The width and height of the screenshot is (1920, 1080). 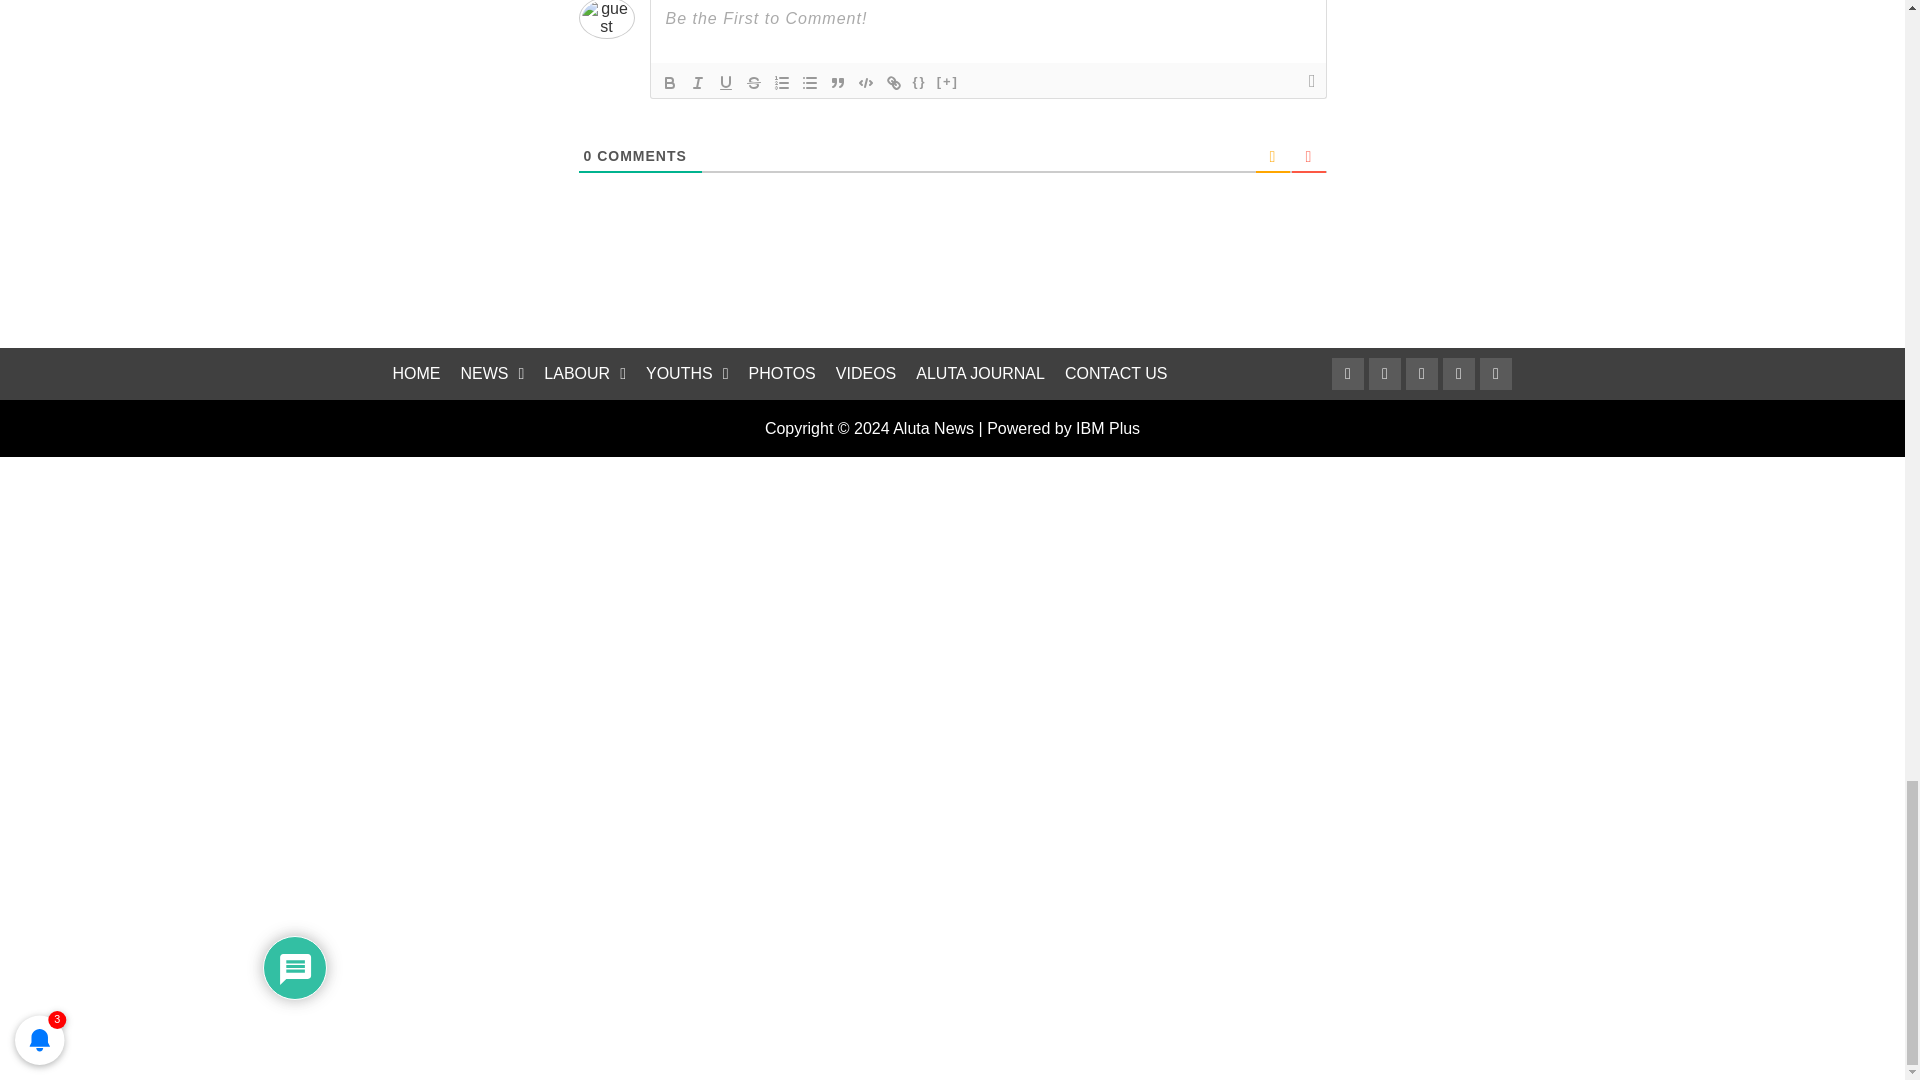 What do you see at coordinates (838, 83) in the screenshot?
I see `Blockquote` at bounding box center [838, 83].